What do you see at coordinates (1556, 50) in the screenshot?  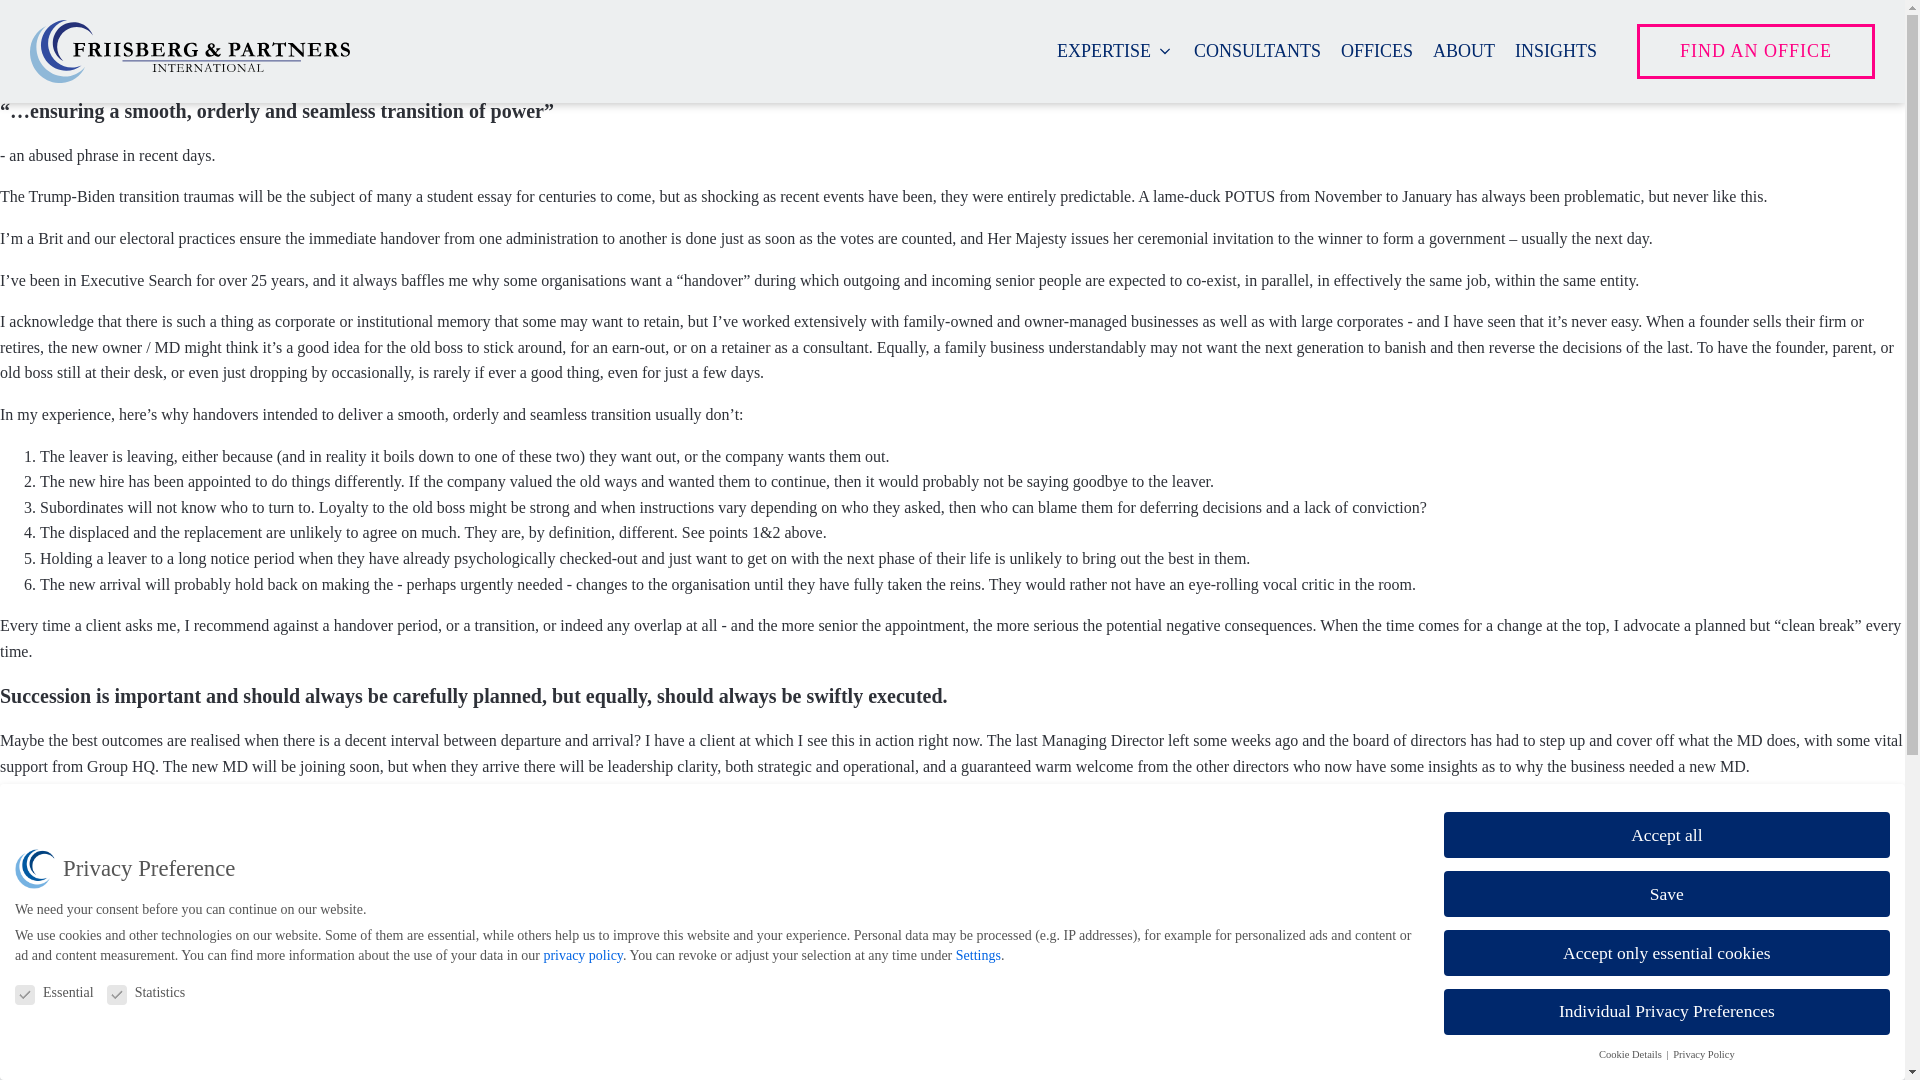 I see `INSIGHTS` at bounding box center [1556, 50].